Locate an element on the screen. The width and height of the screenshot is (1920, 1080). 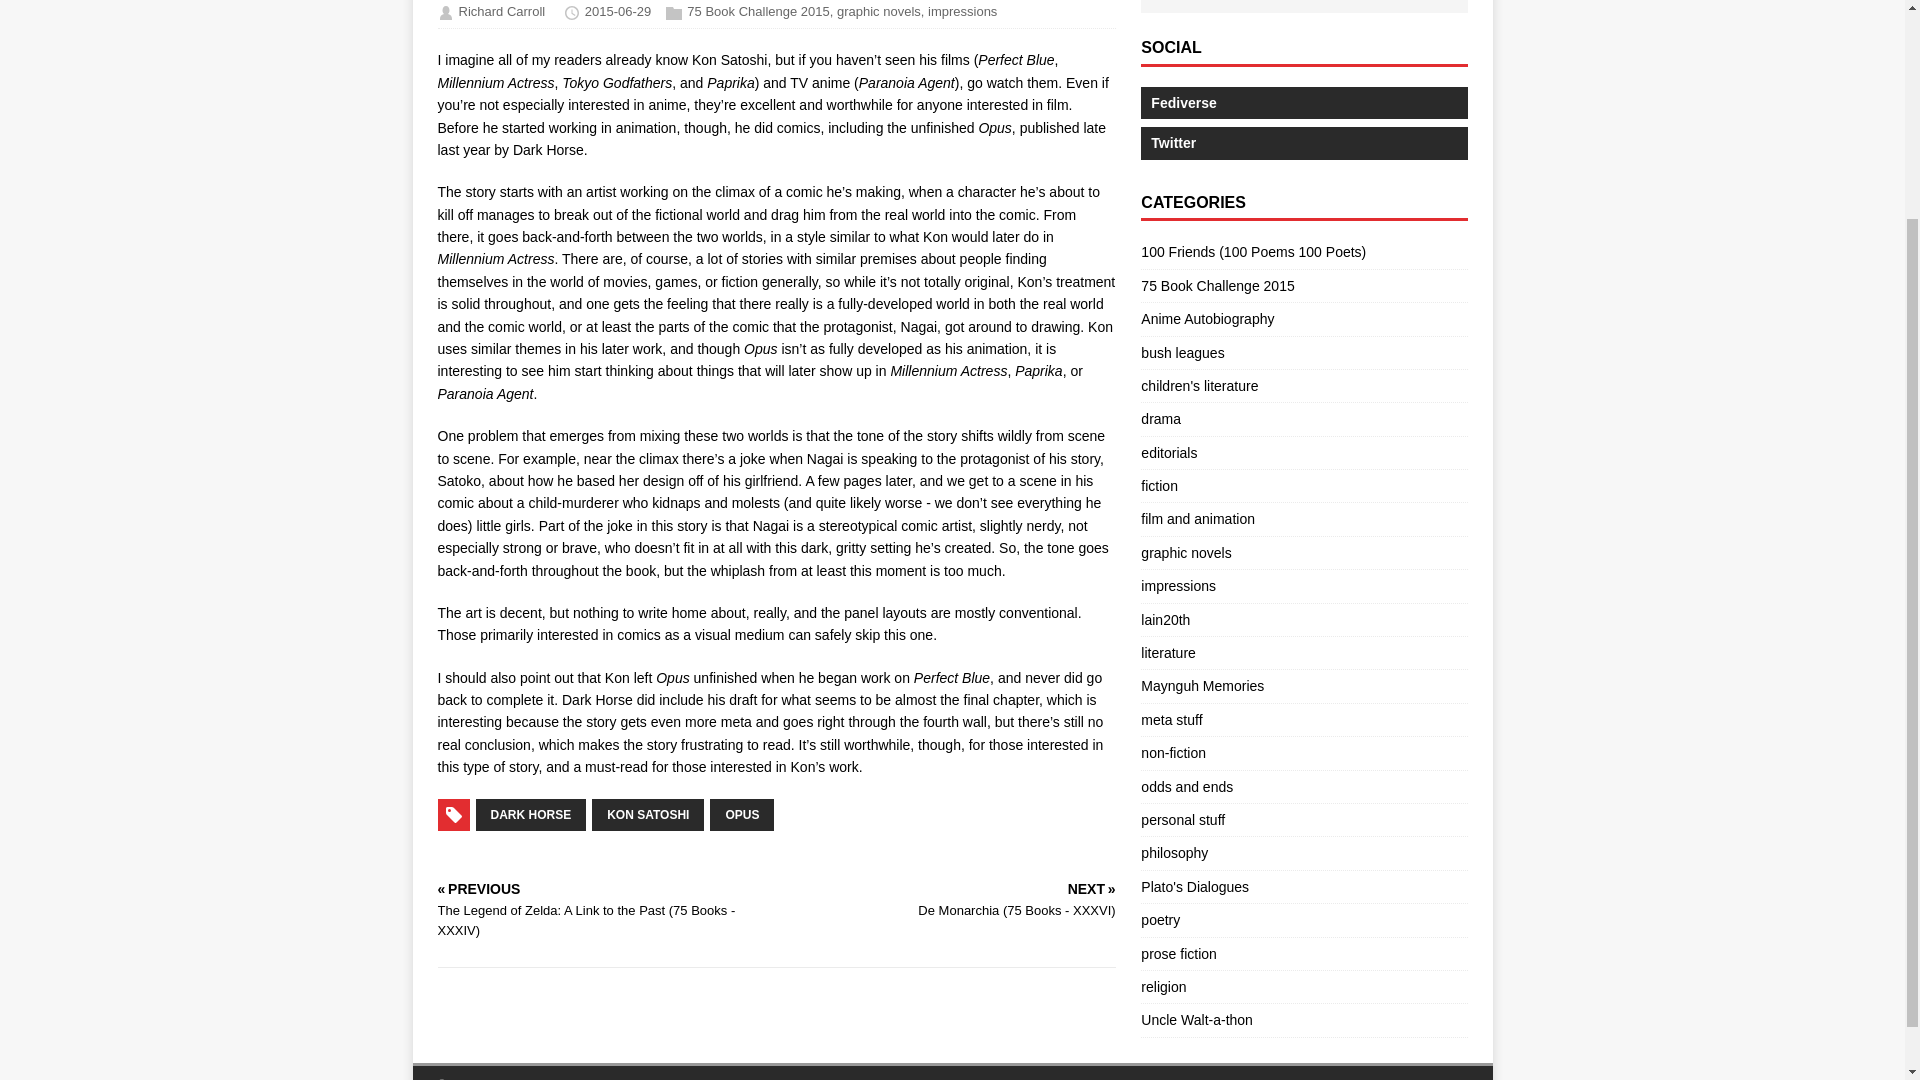
bush leagues is located at coordinates (1182, 352).